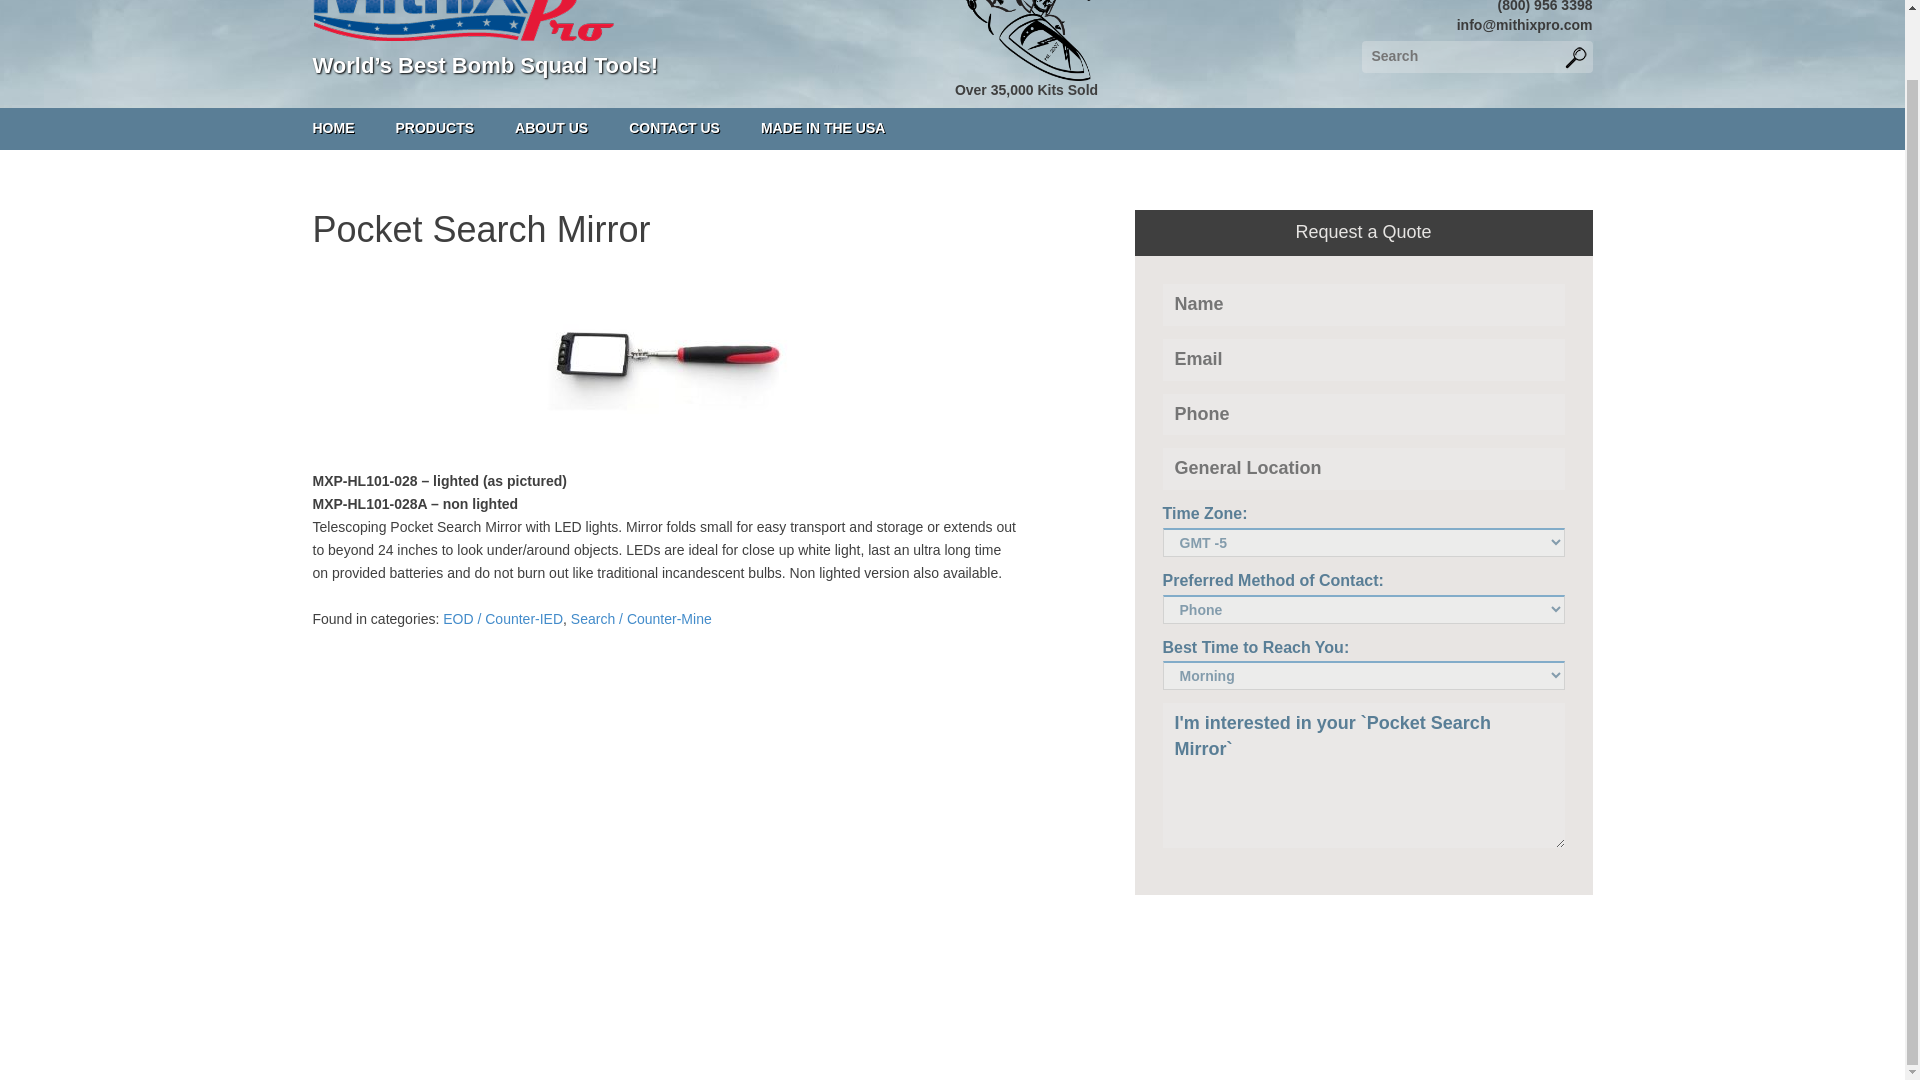  I want to click on MADE IN THE USA, so click(822, 129).